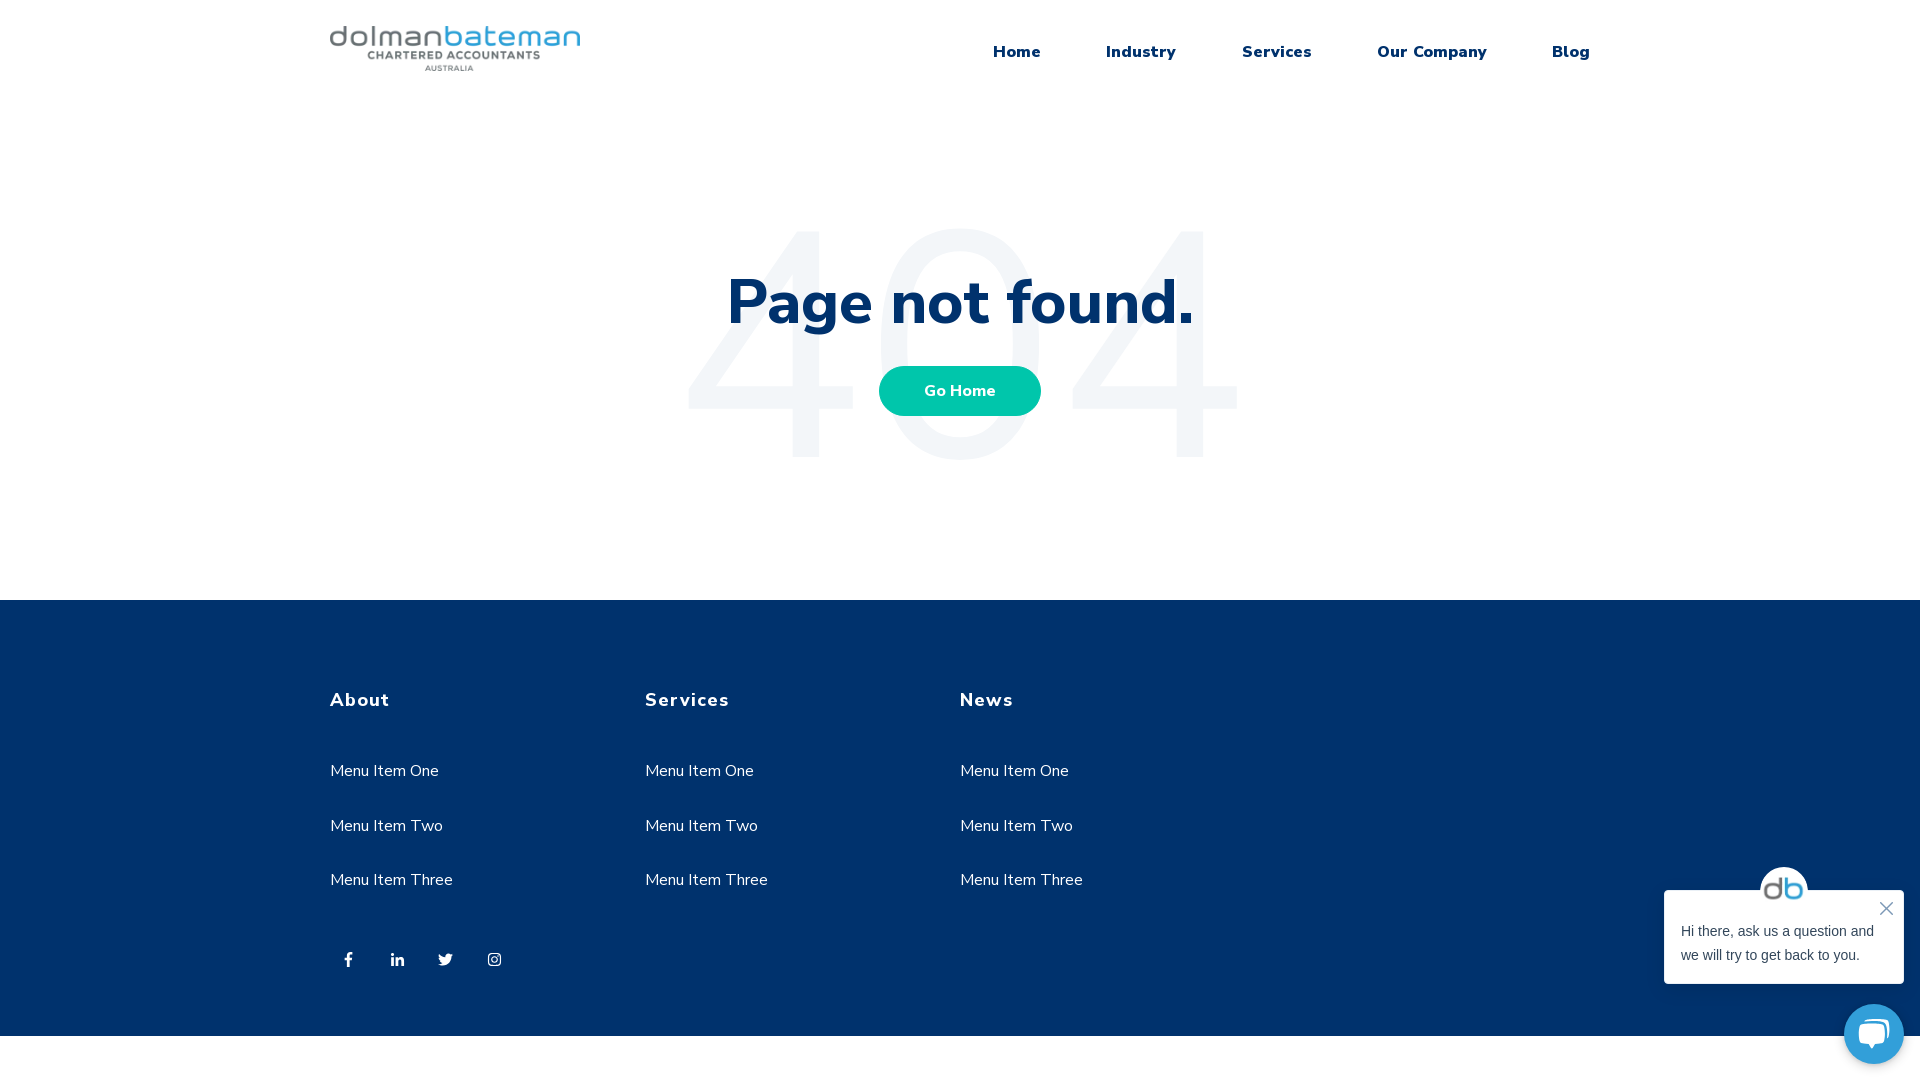 The width and height of the screenshot is (1920, 1080). What do you see at coordinates (706, 880) in the screenshot?
I see `Menu Item Three` at bounding box center [706, 880].